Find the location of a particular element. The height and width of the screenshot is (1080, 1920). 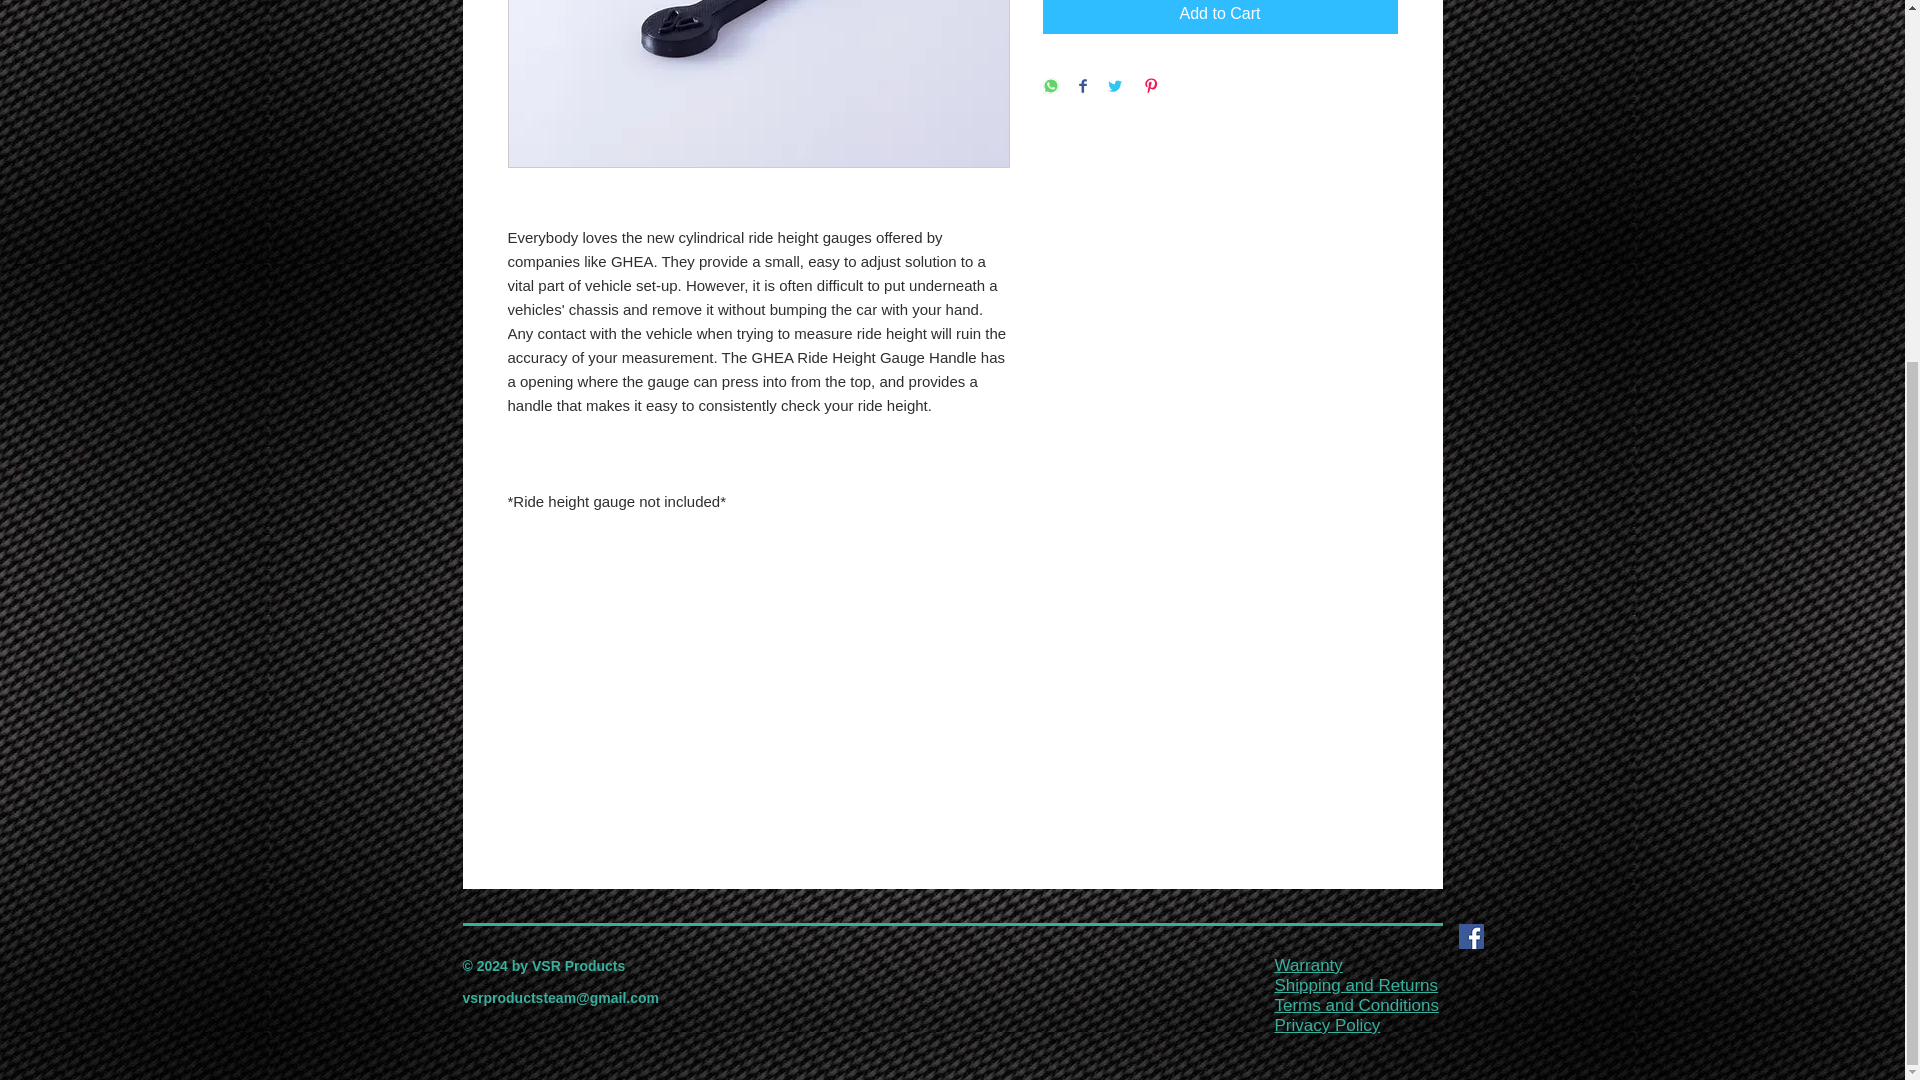

Warranty is located at coordinates (1308, 965).